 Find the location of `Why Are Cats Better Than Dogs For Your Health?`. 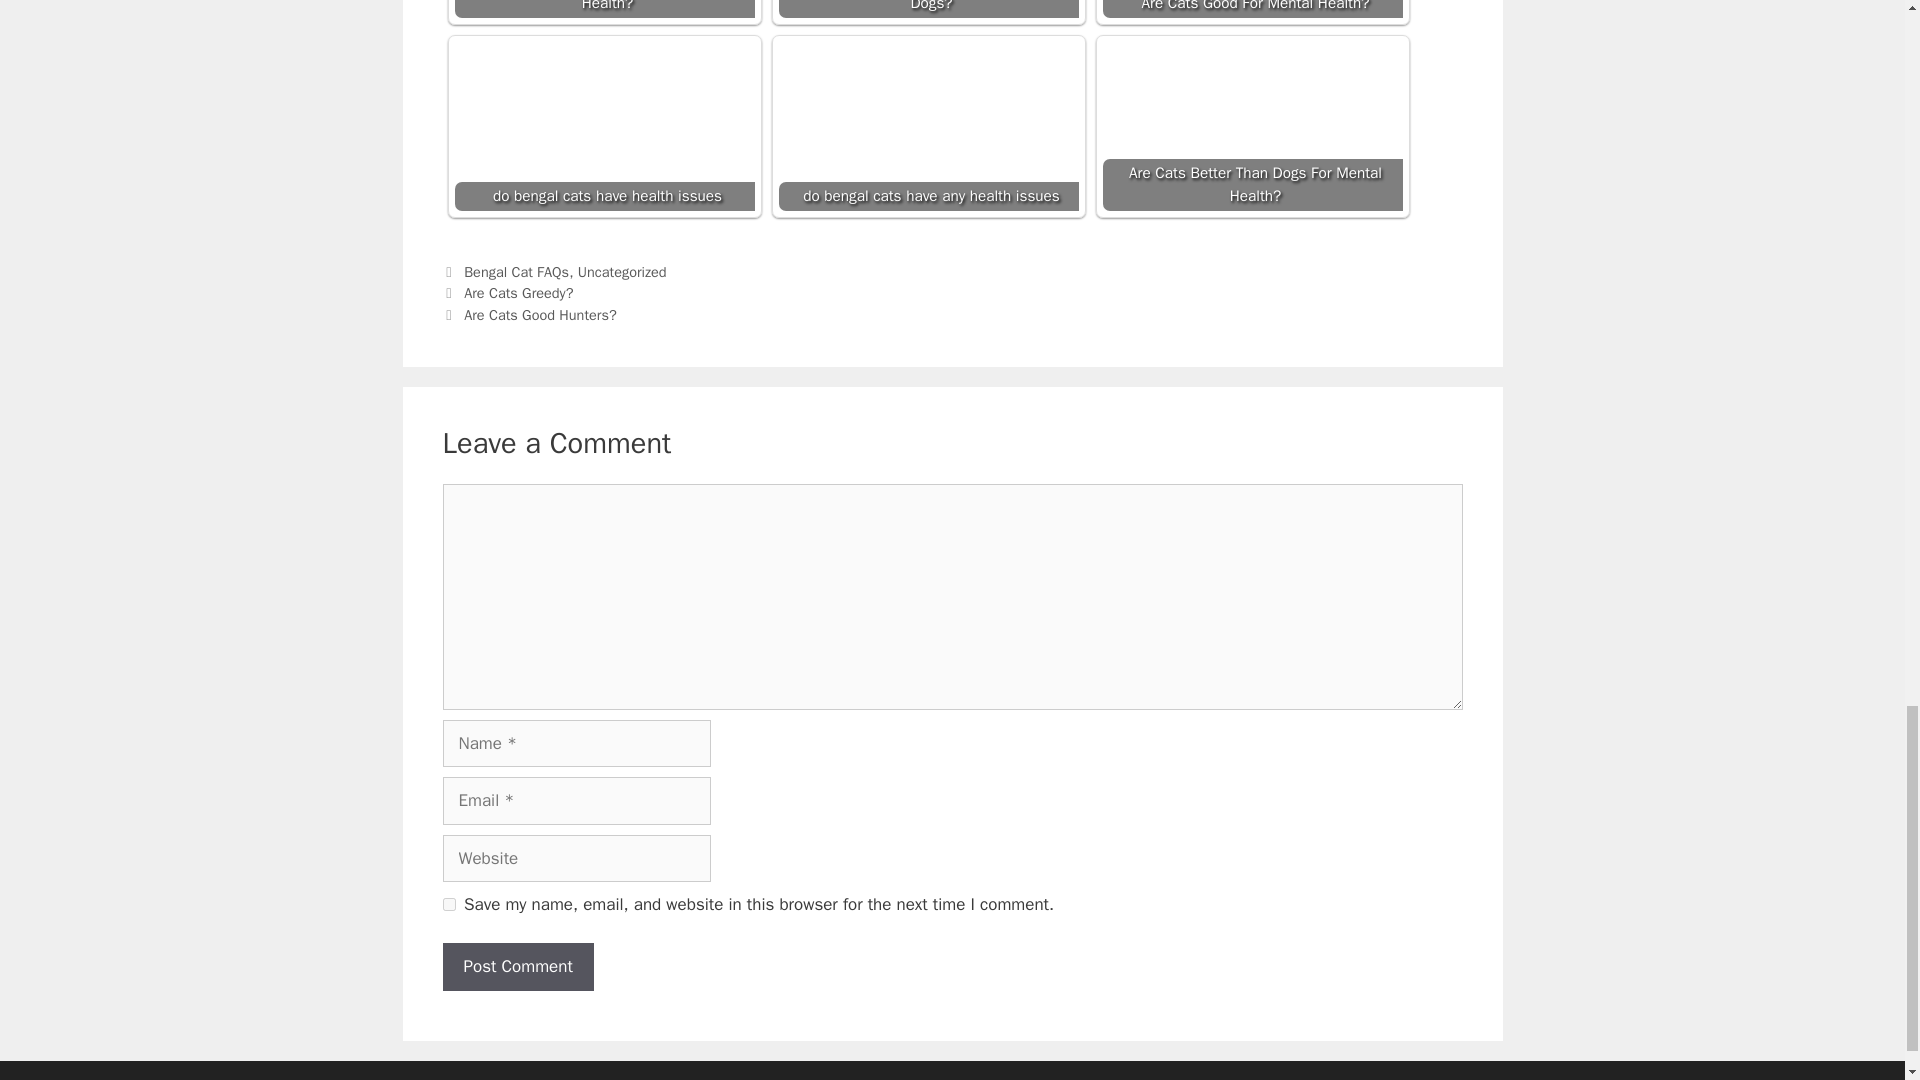

Why Are Cats Better Than Dogs For Your Health? is located at coordinates (604, 9).